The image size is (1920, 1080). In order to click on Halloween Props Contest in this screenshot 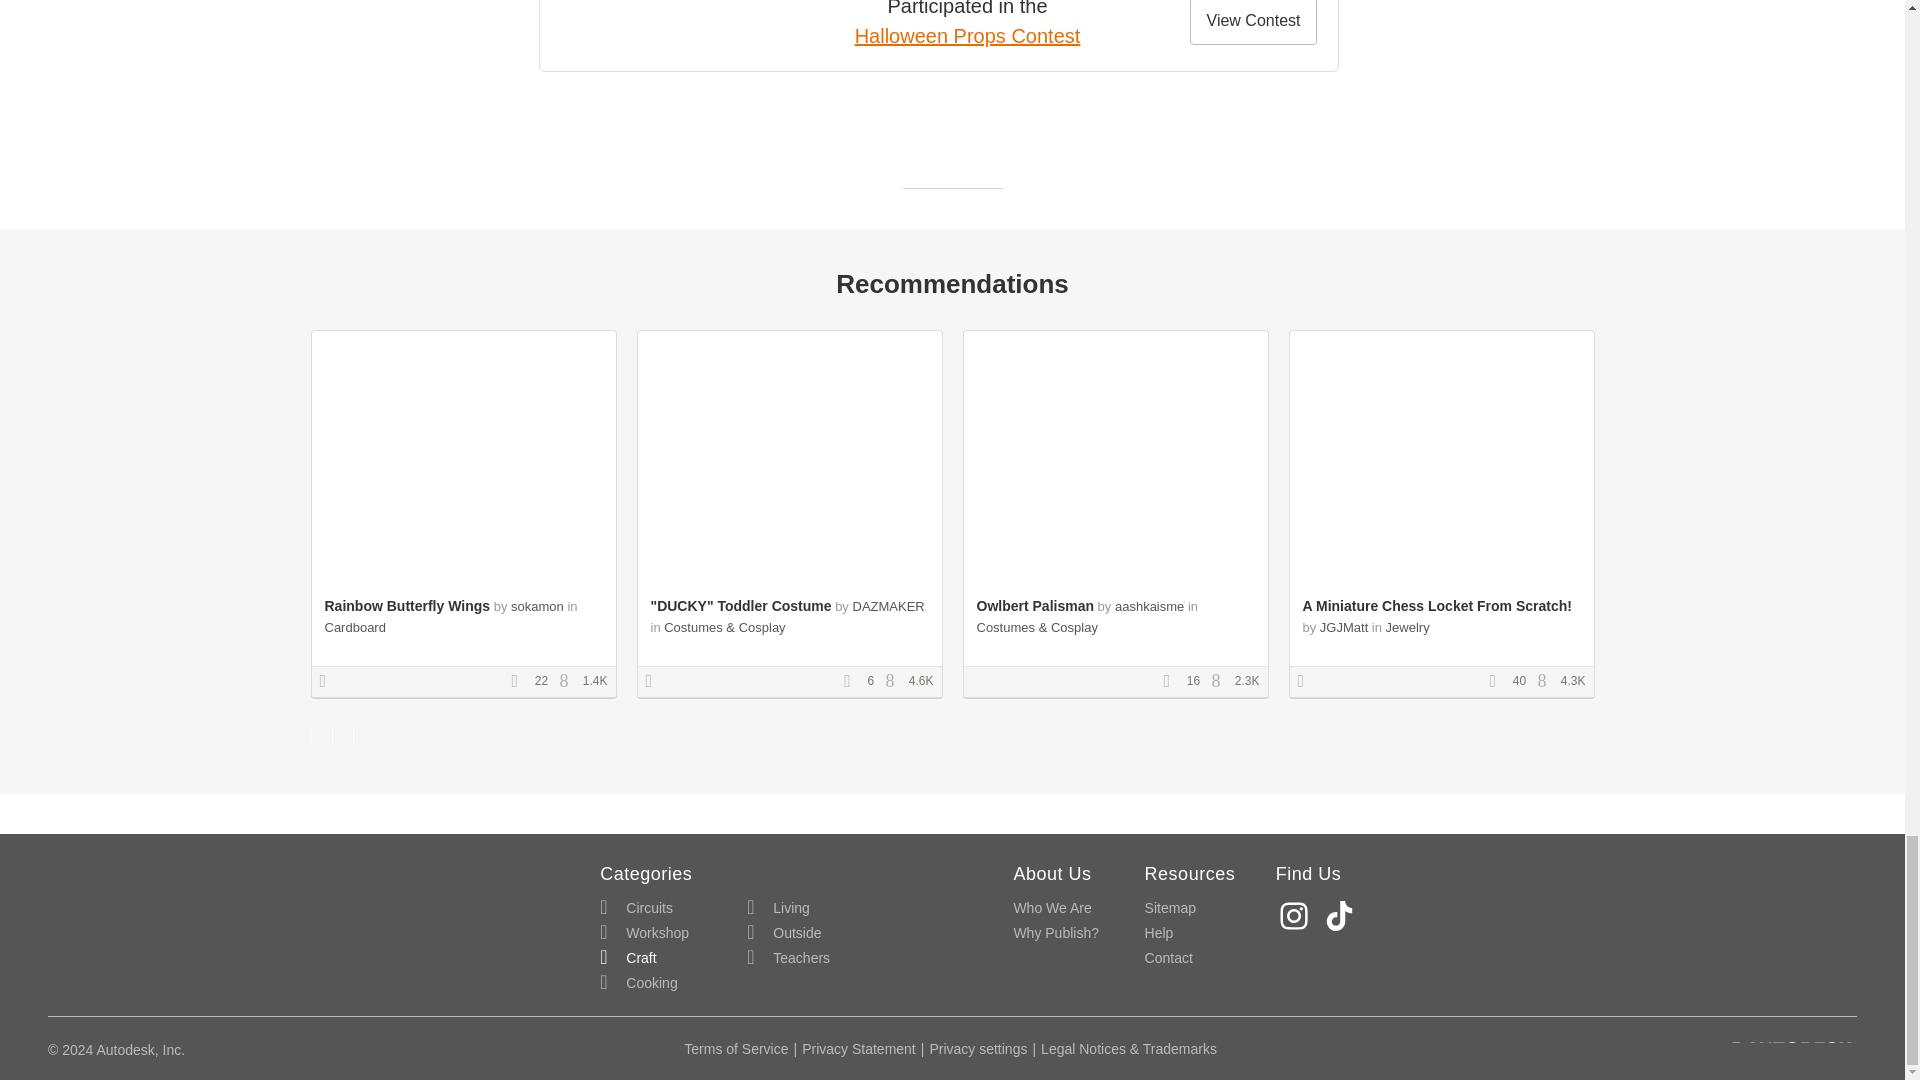, I will do `click(967, 36)`.